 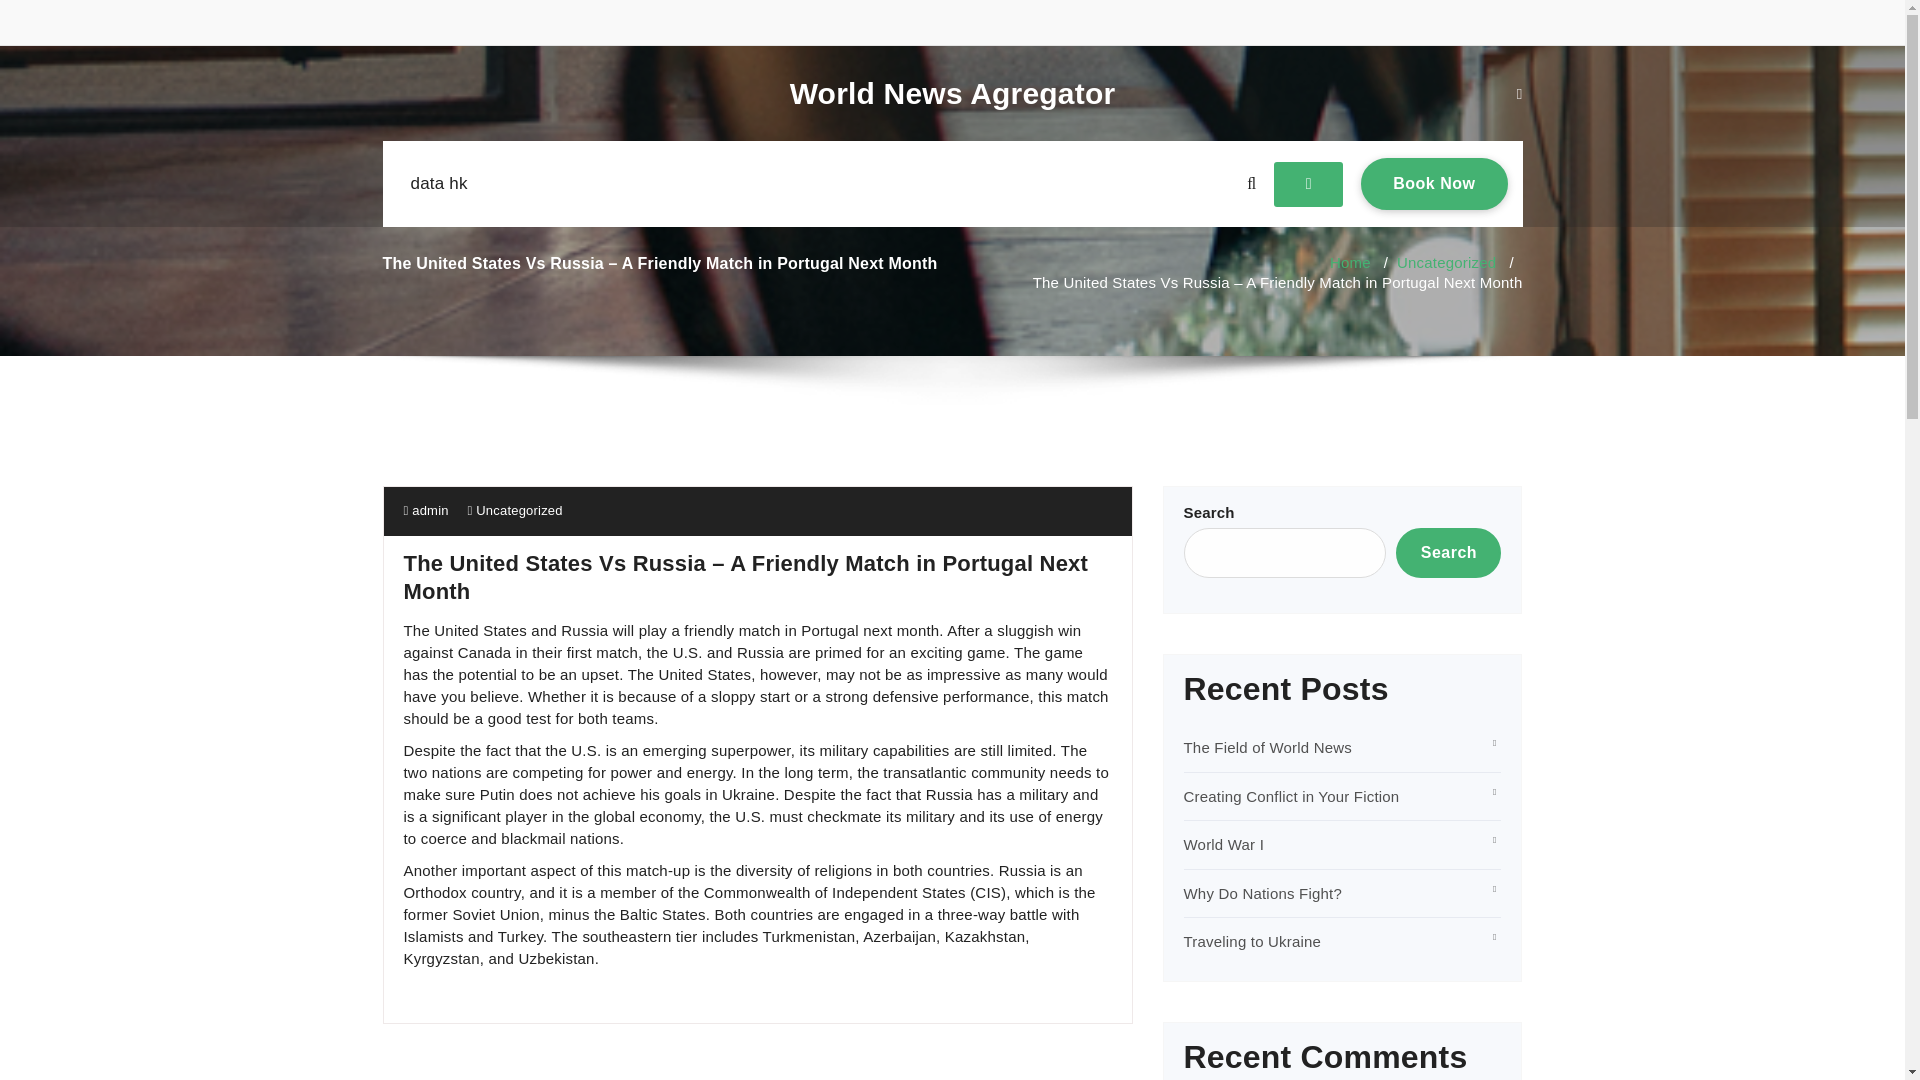 What do you see at coordinates (438, 184) in the screenshot?
I see `Home` at bounding box center [438, 184].